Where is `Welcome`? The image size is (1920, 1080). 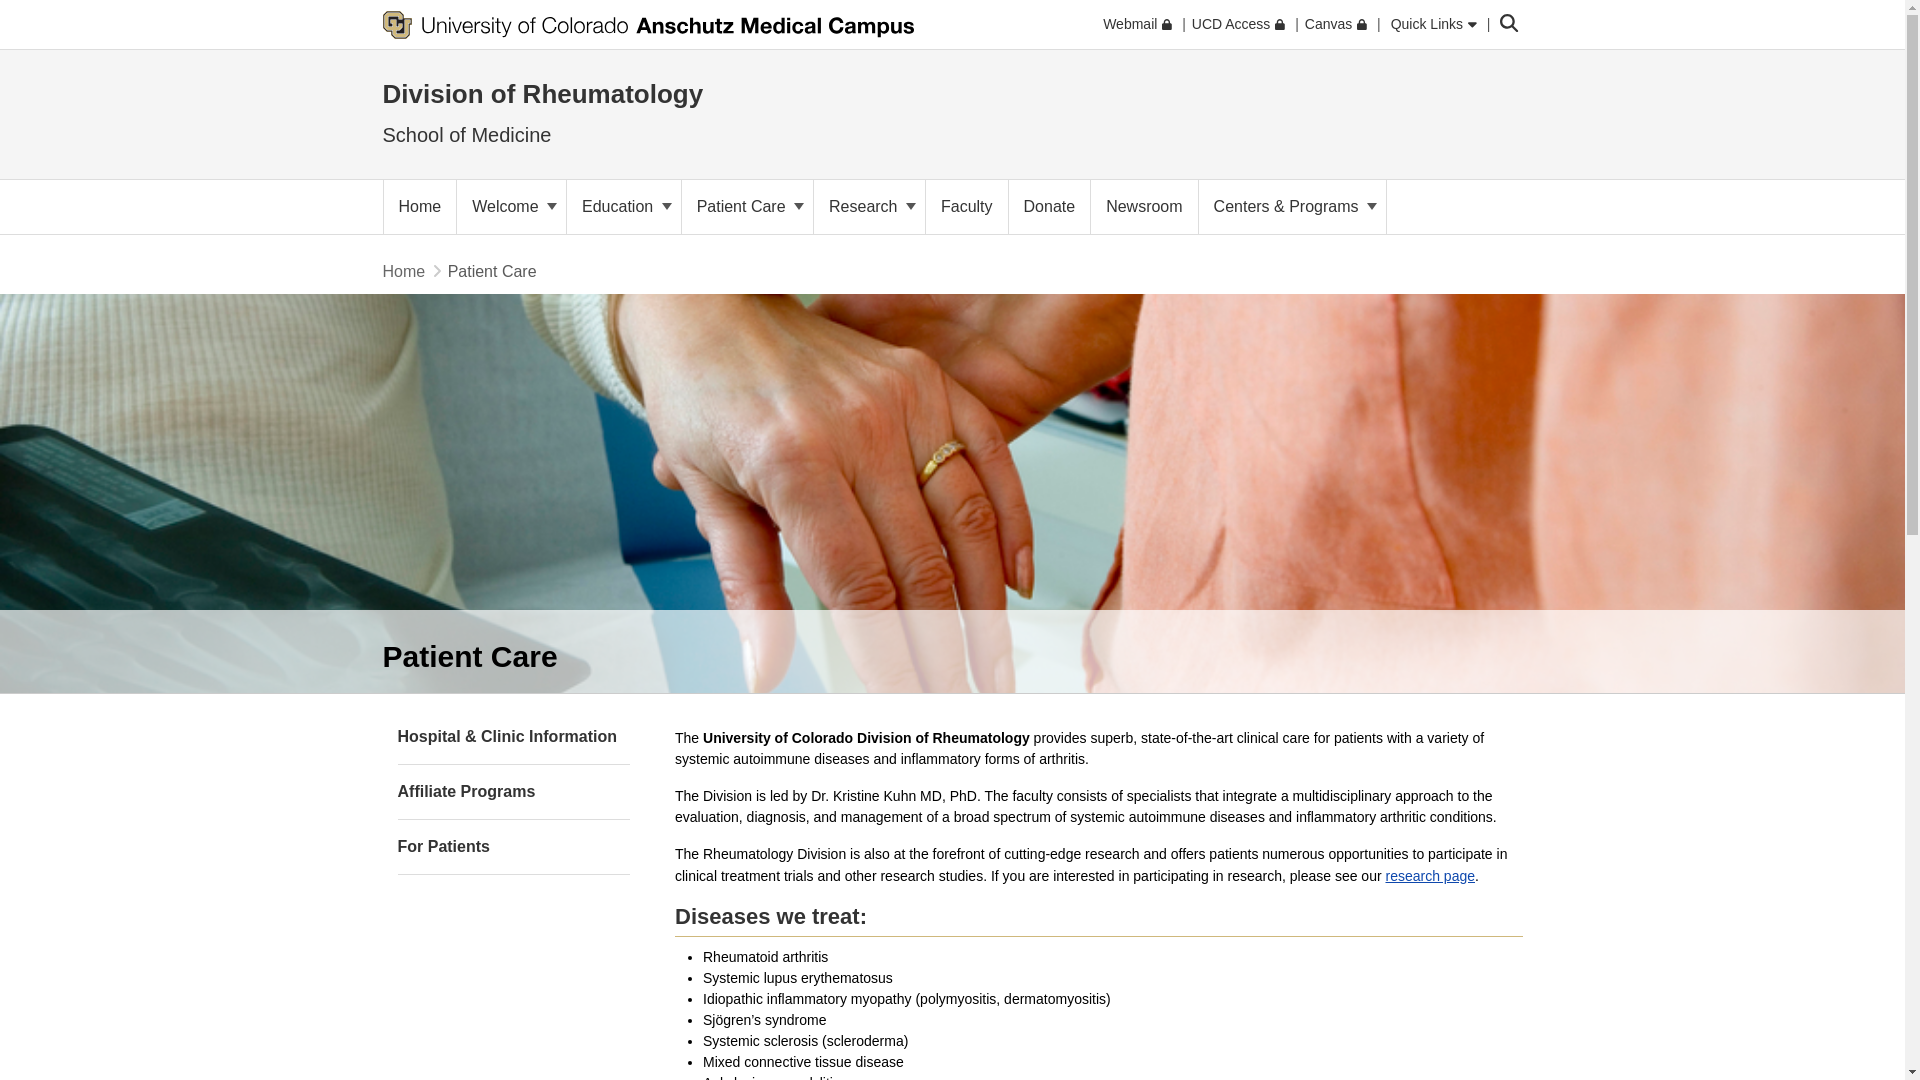
Welcome is located at coordinates (511, 207).